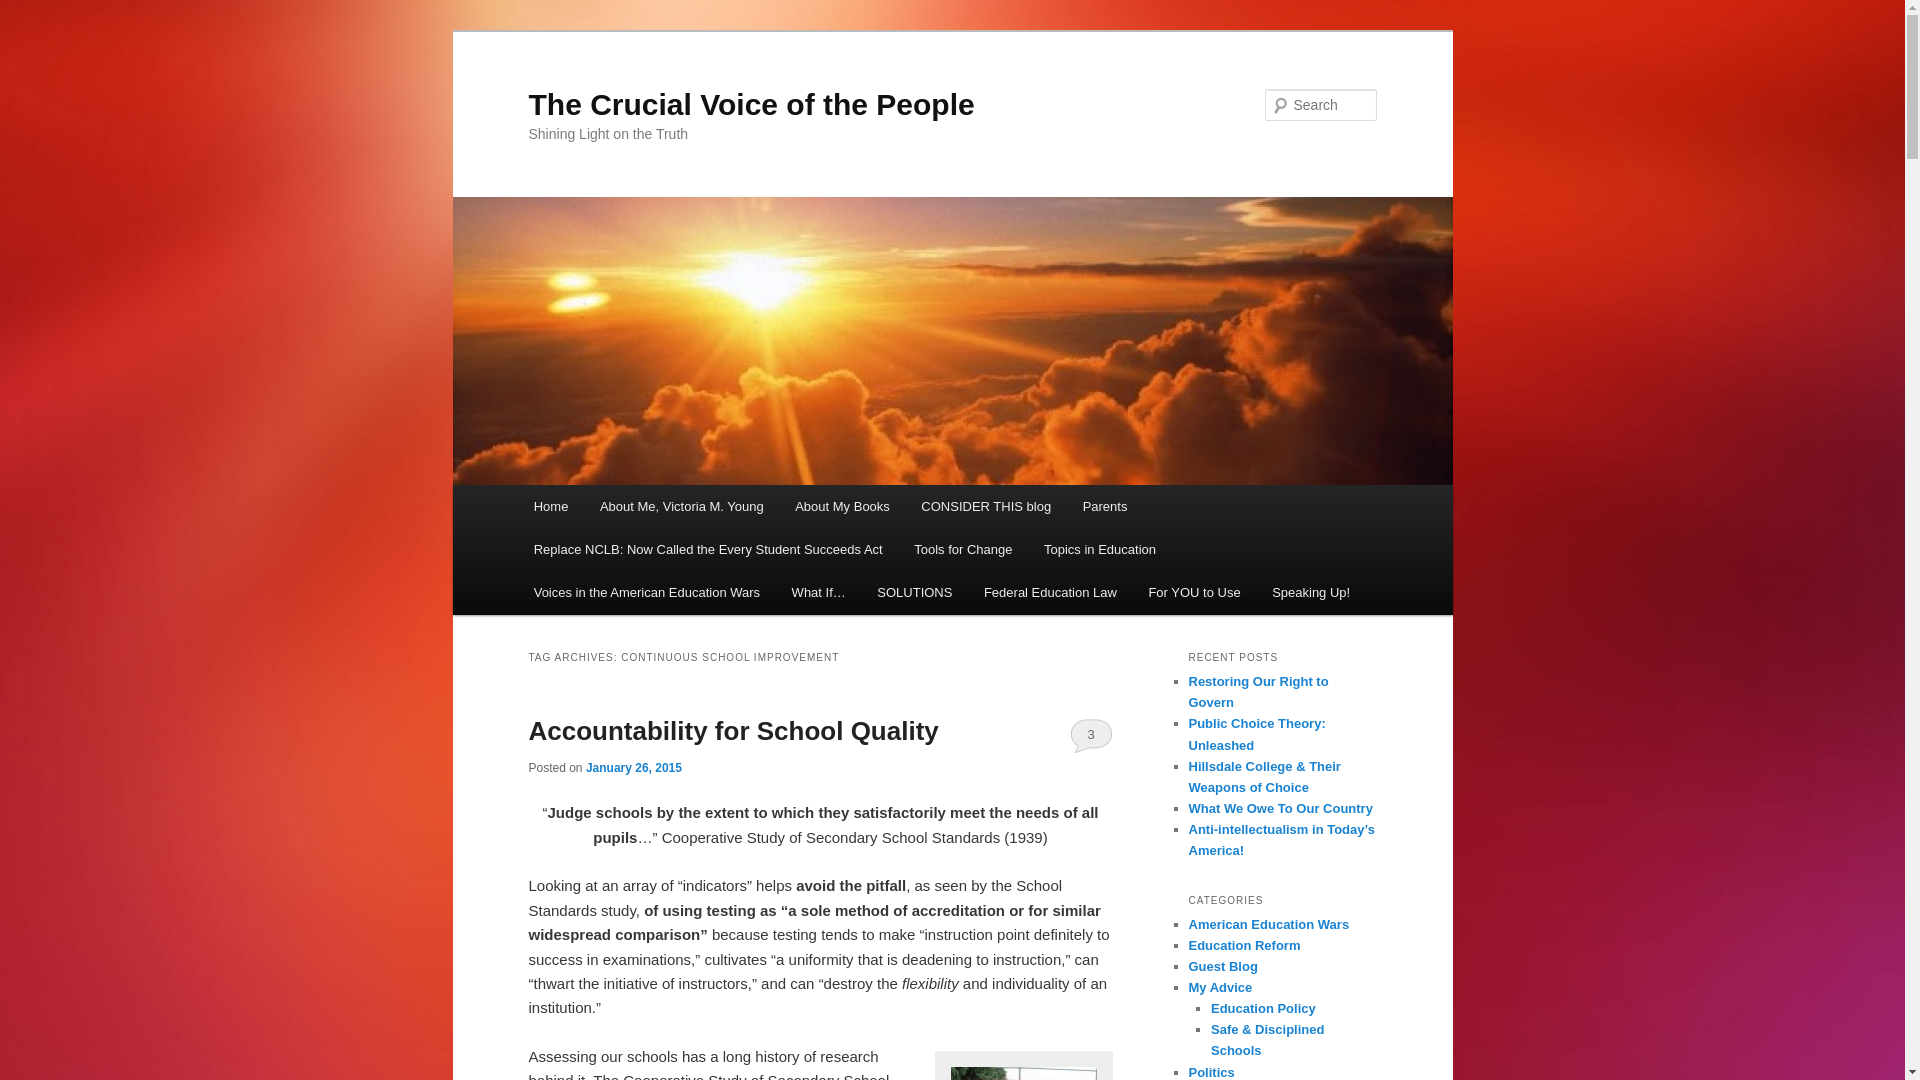  Describe the element at coordinates (550, 506) in the screenshot. I see `Home` at that location.